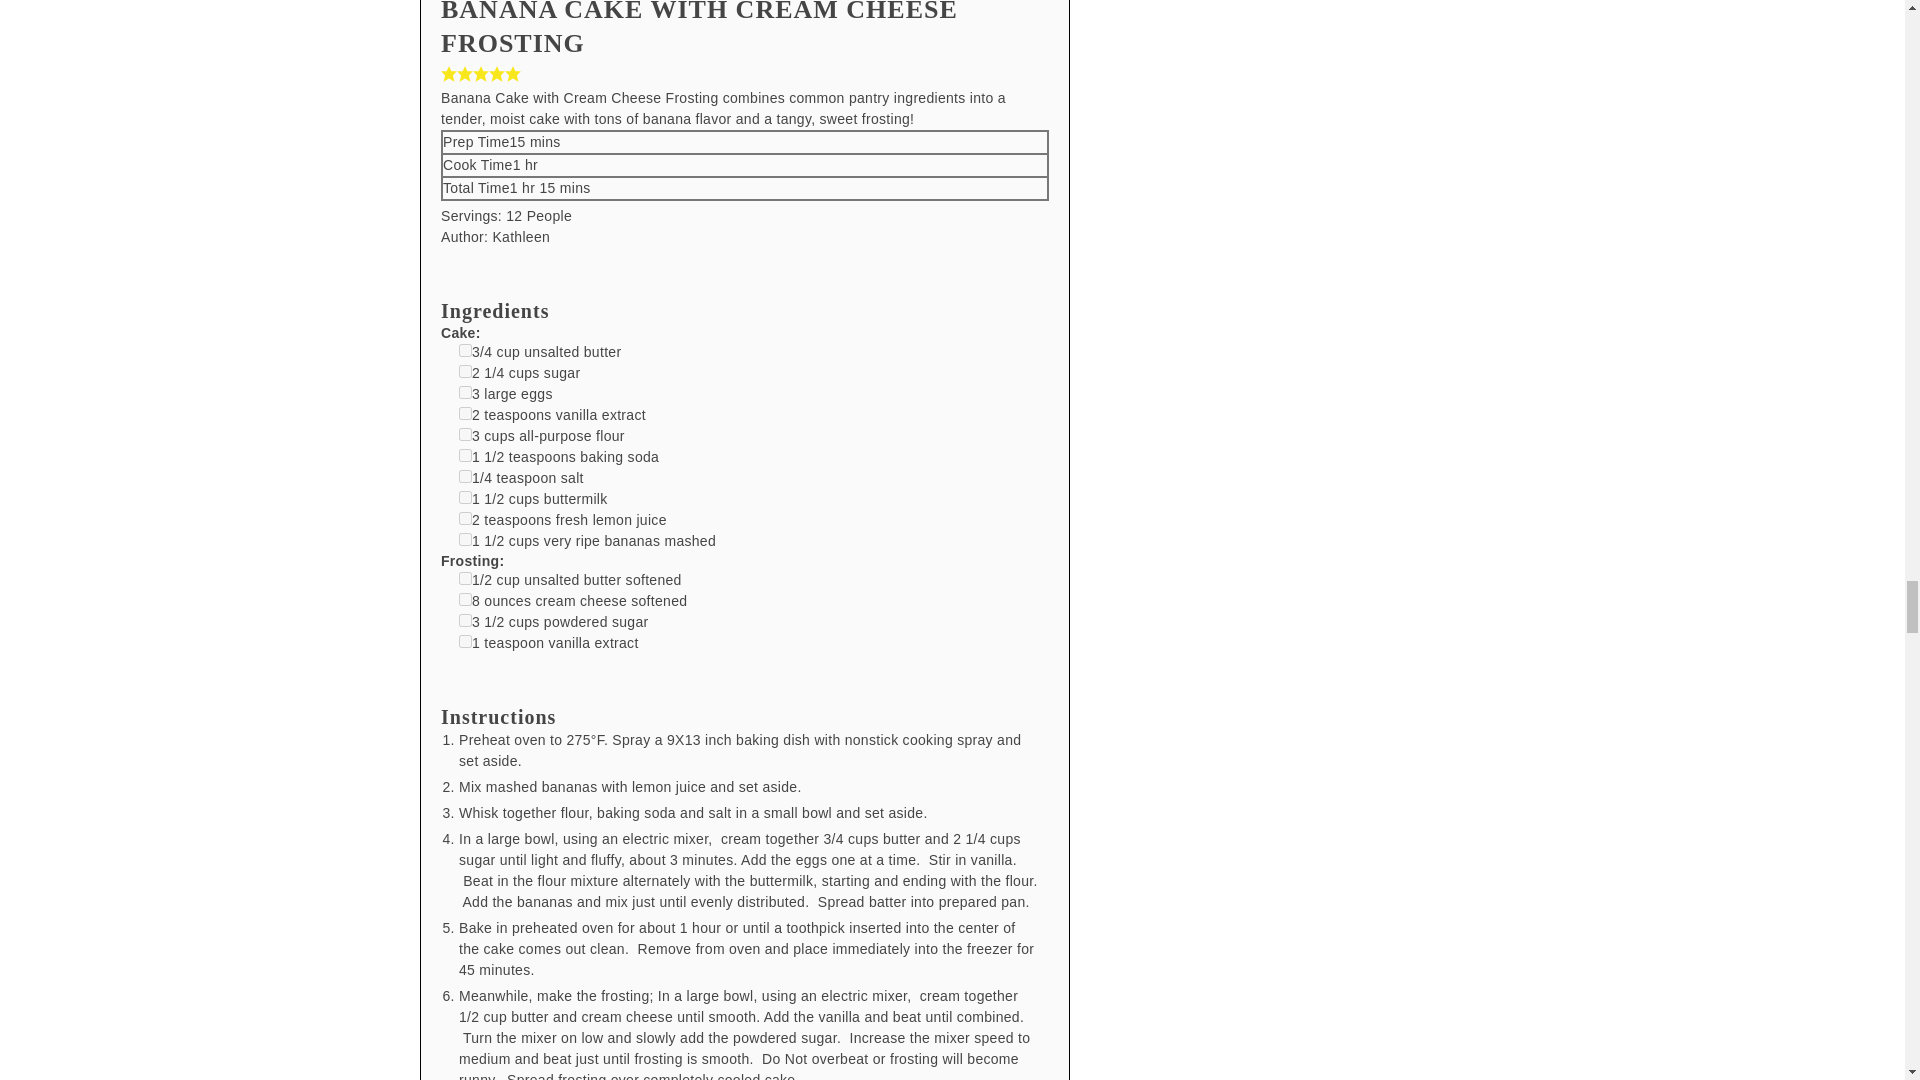 The image size is (1920, 1080). I want to click on on, so click(465, 350).